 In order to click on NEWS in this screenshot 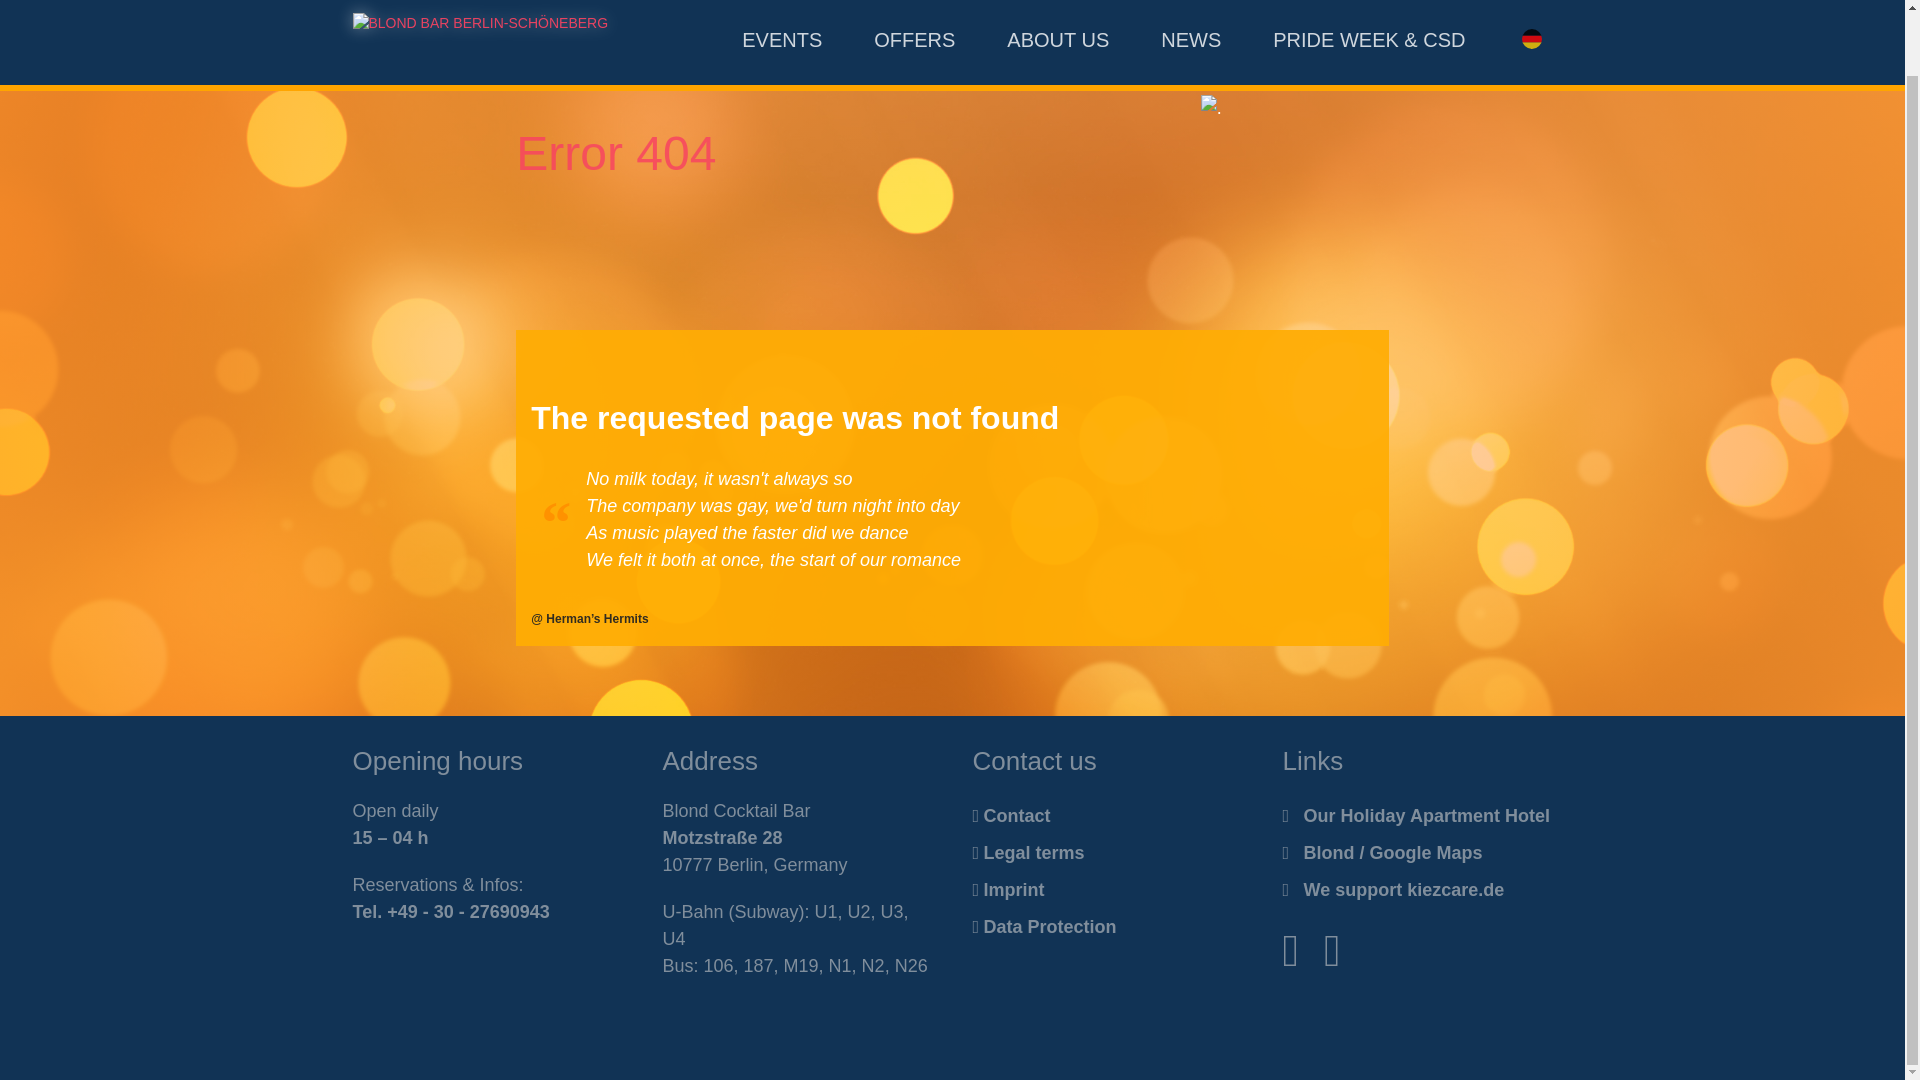, I will do `click(1190, 6)`.